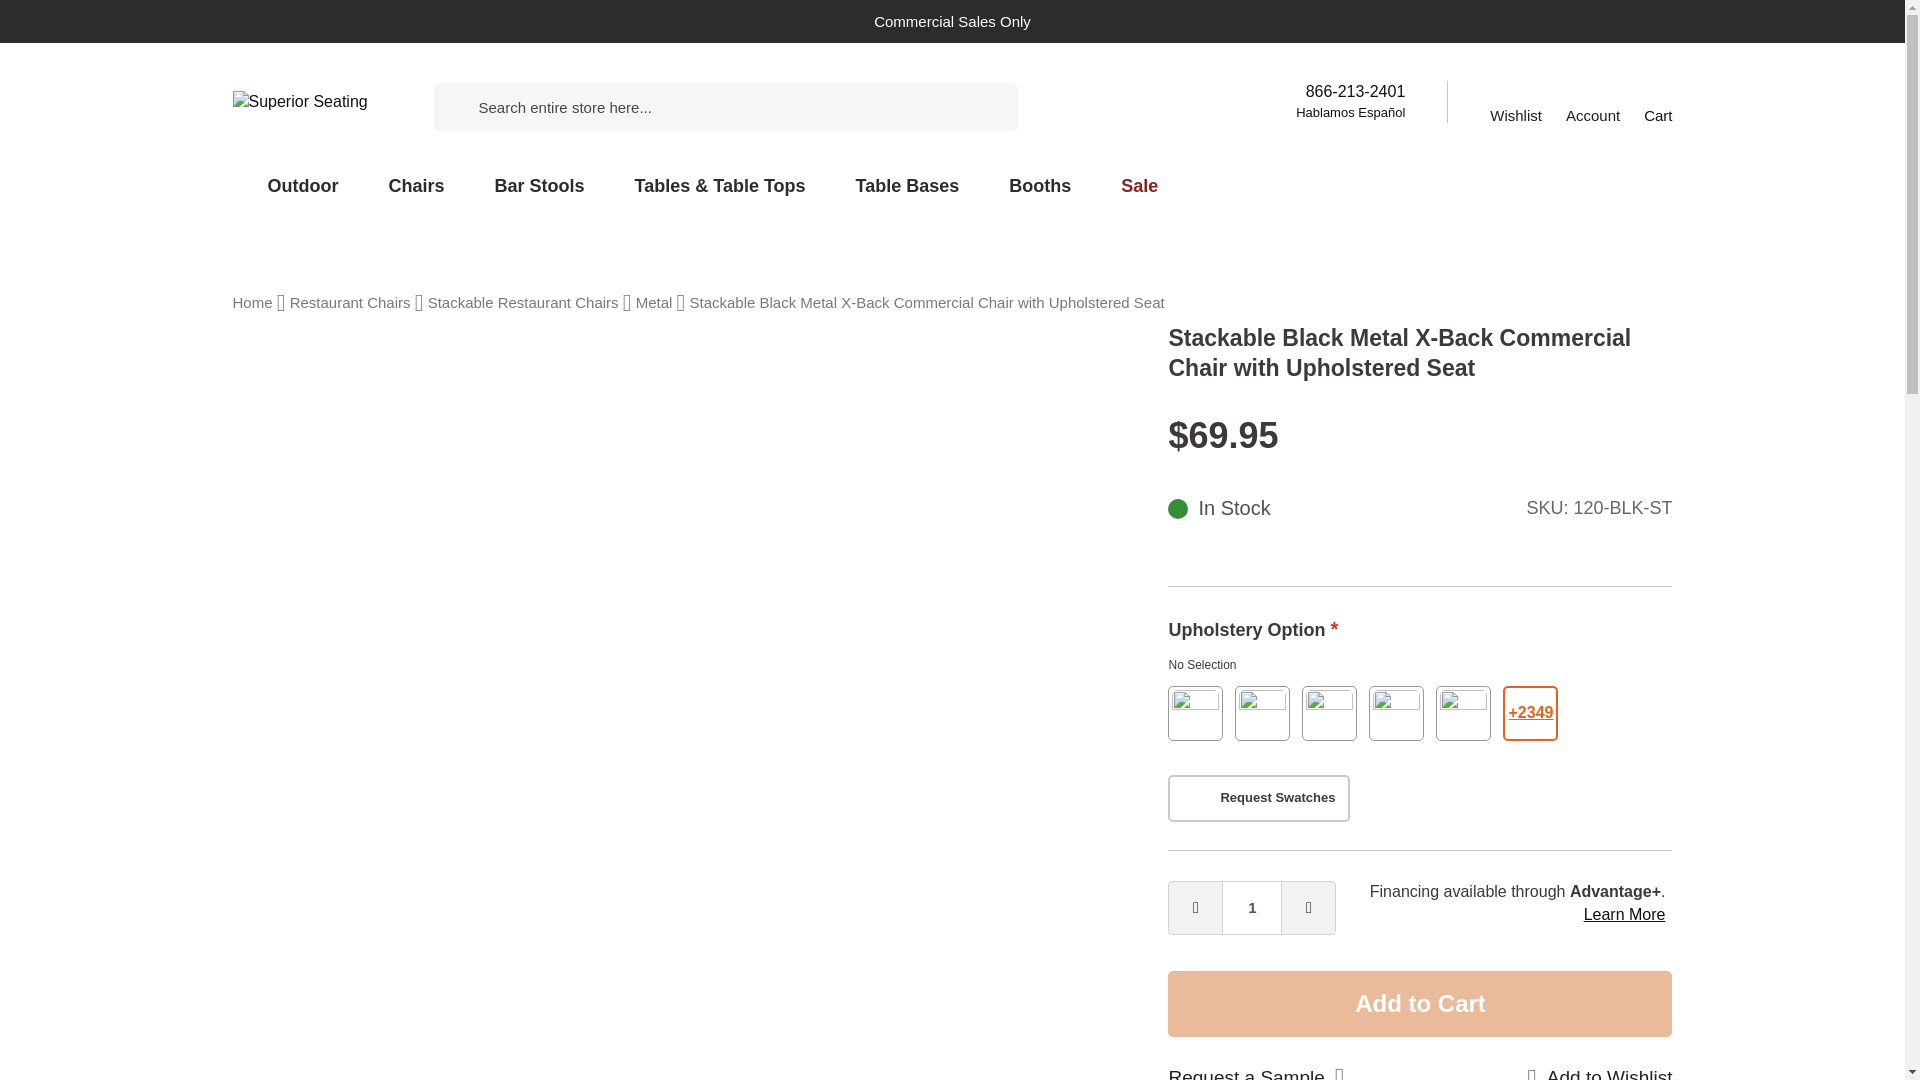 The width and height of the screenshot is (1920, 1080). What do you see at coordinates (302, 186) in the screenshot?
I see `Outdoor` at bounding box center [302, 186].